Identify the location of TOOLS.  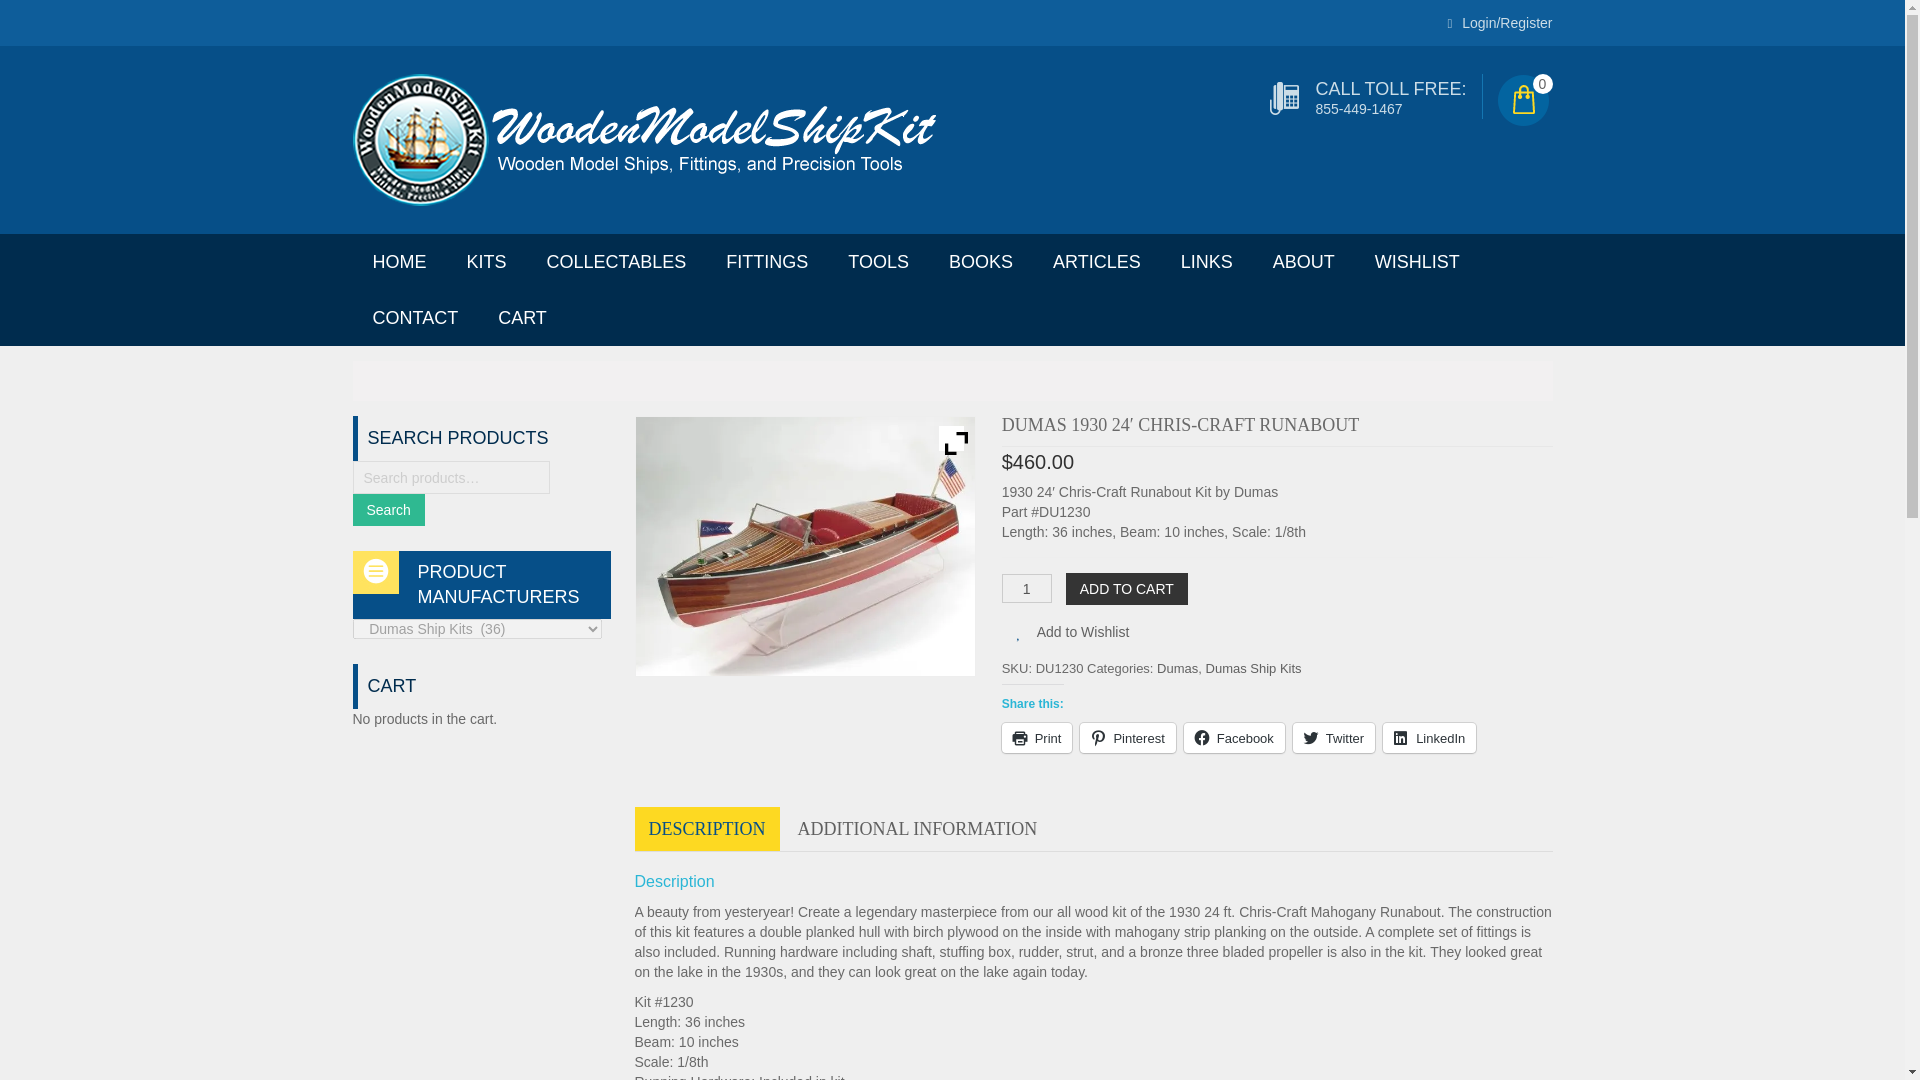
(878, 262).